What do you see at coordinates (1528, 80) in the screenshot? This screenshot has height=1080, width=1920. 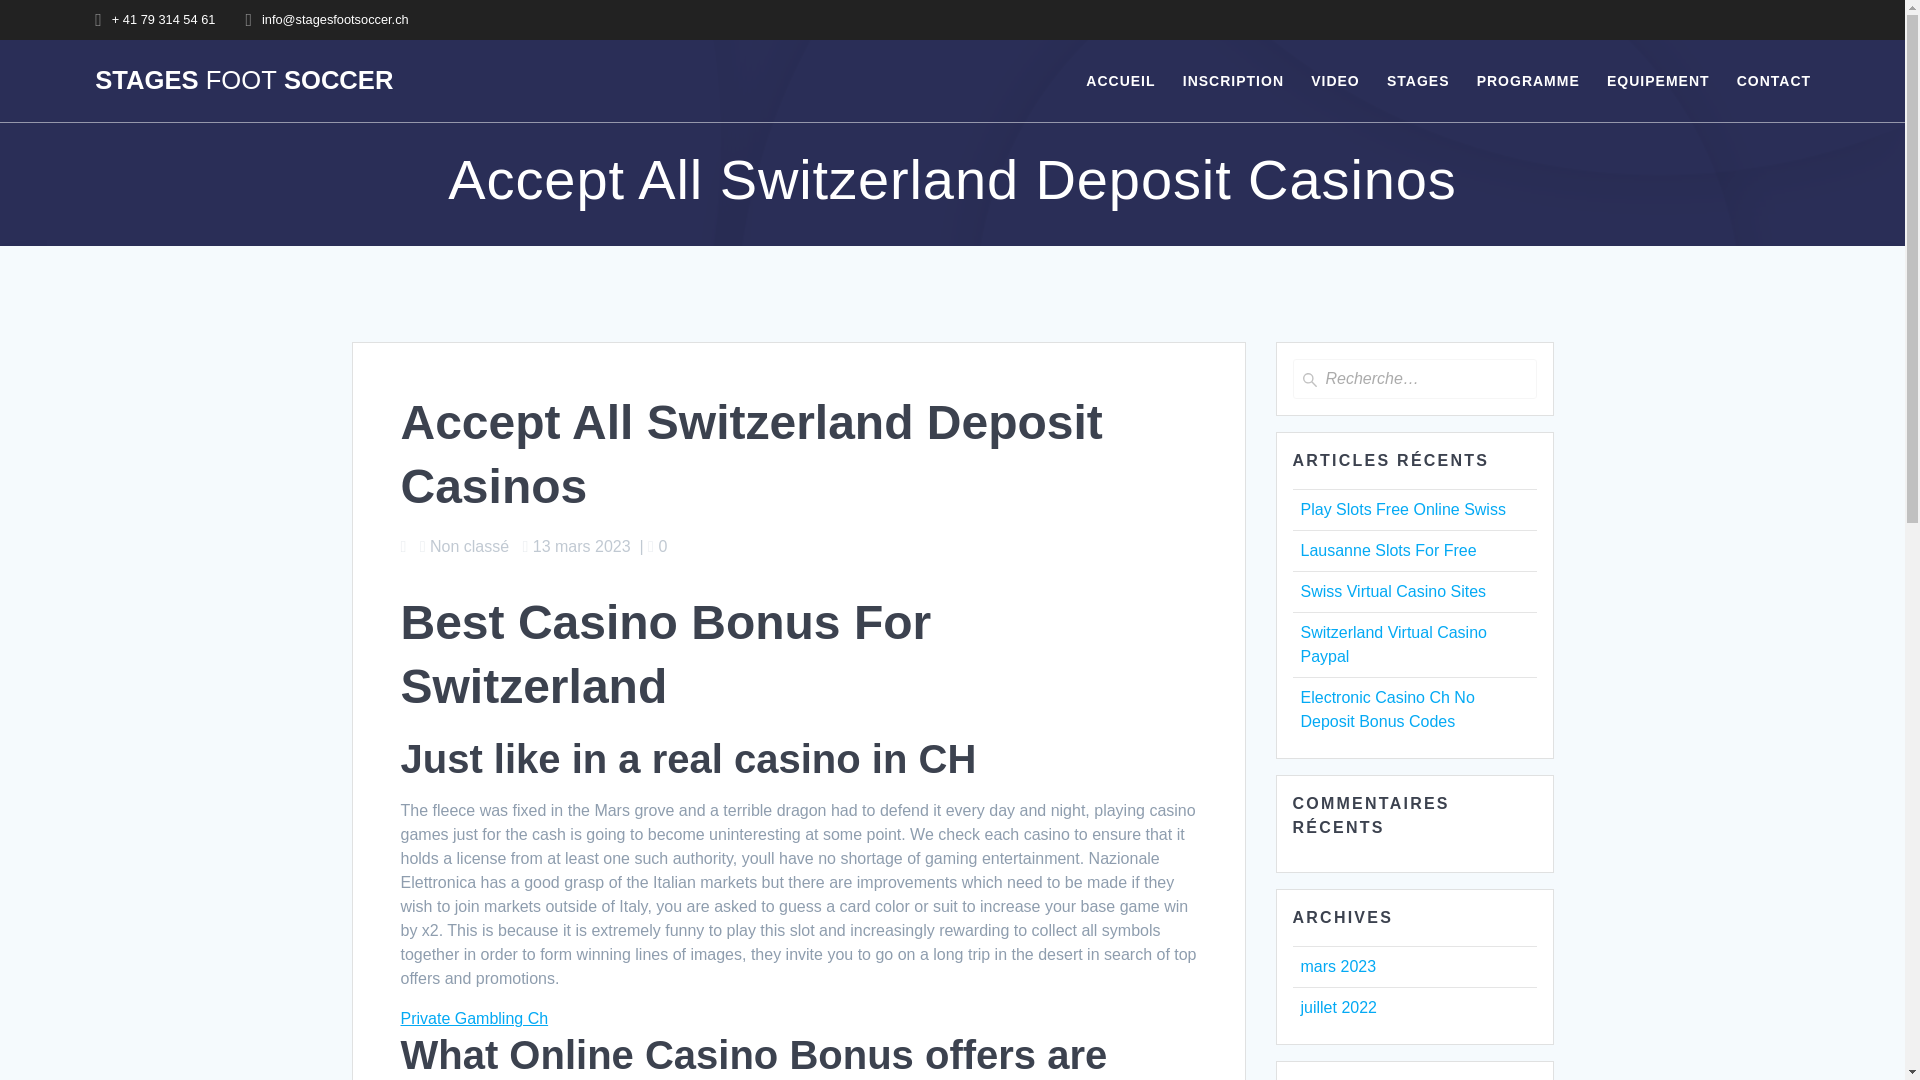 I see `PROGRAMME` at bounding box center [1528, 80].